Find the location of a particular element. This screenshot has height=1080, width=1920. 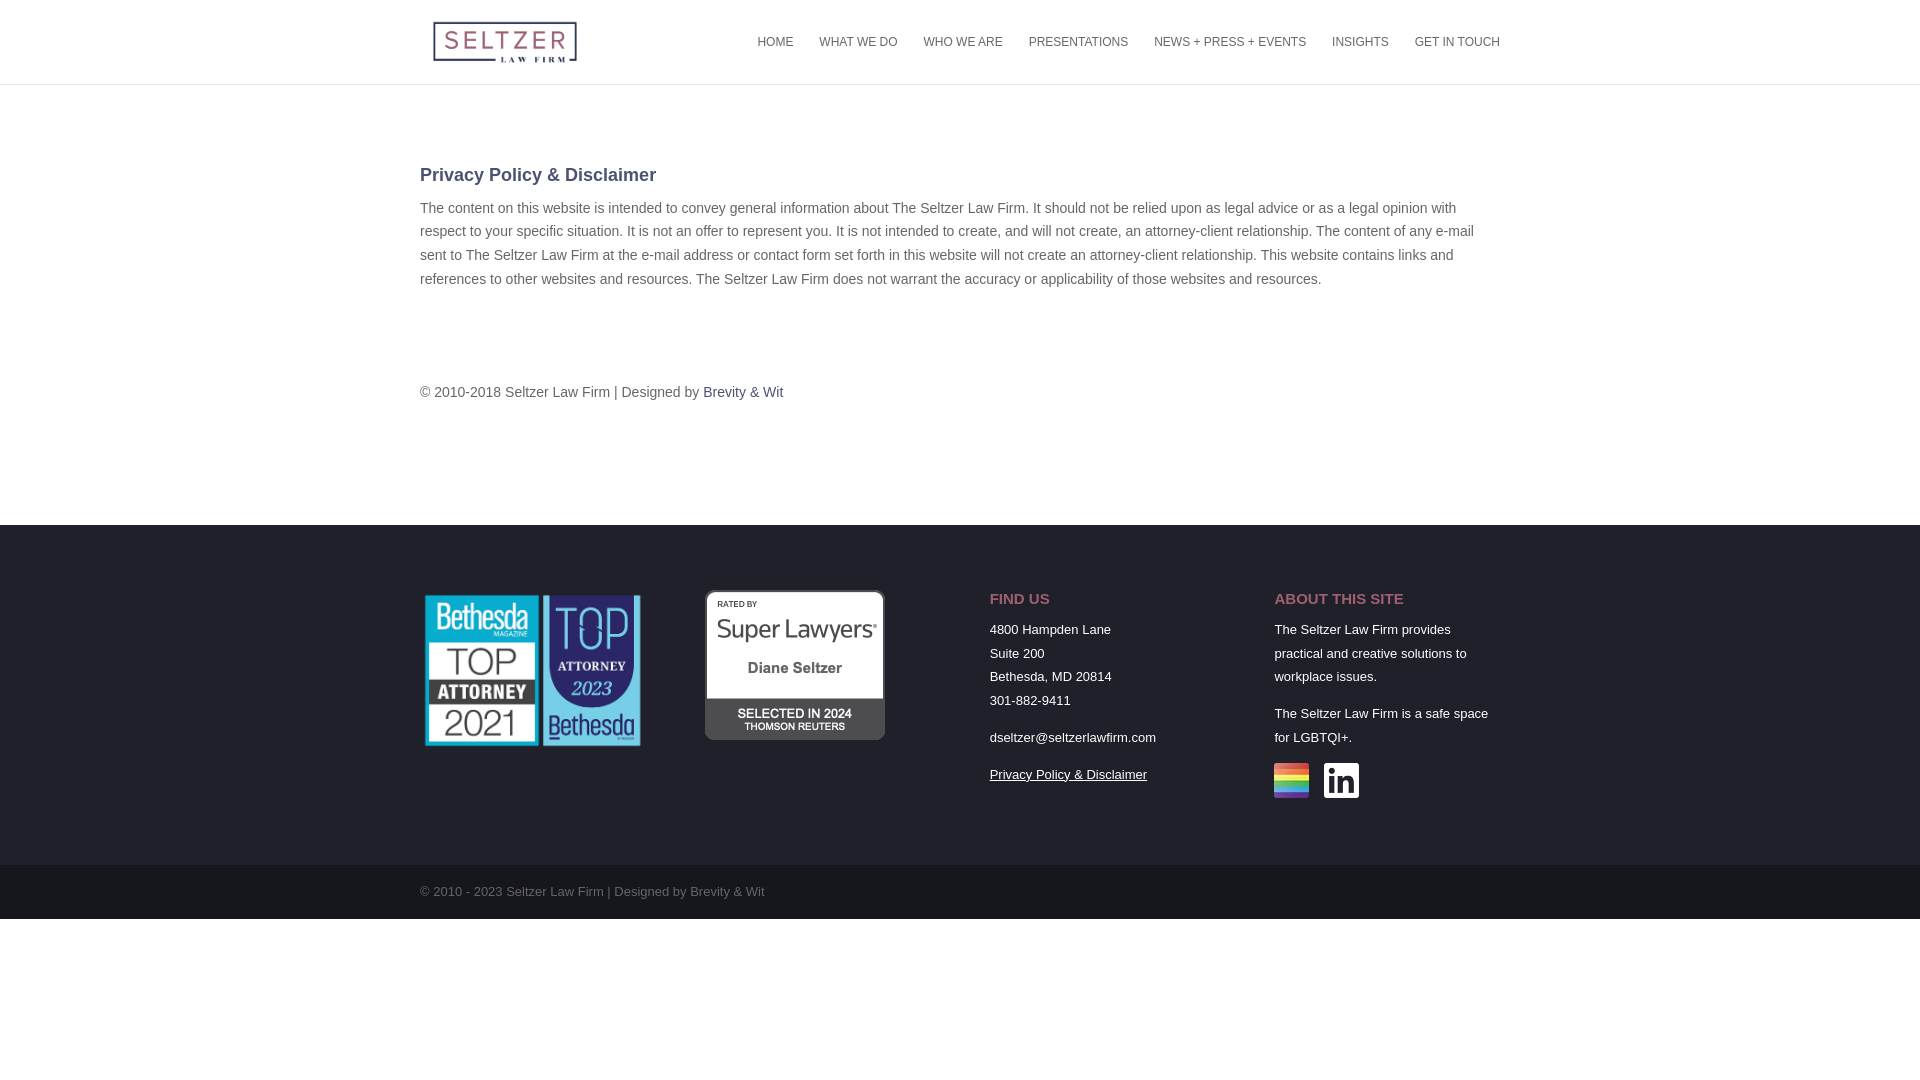

WHO WE ARE is located at coordinates (962, 59).